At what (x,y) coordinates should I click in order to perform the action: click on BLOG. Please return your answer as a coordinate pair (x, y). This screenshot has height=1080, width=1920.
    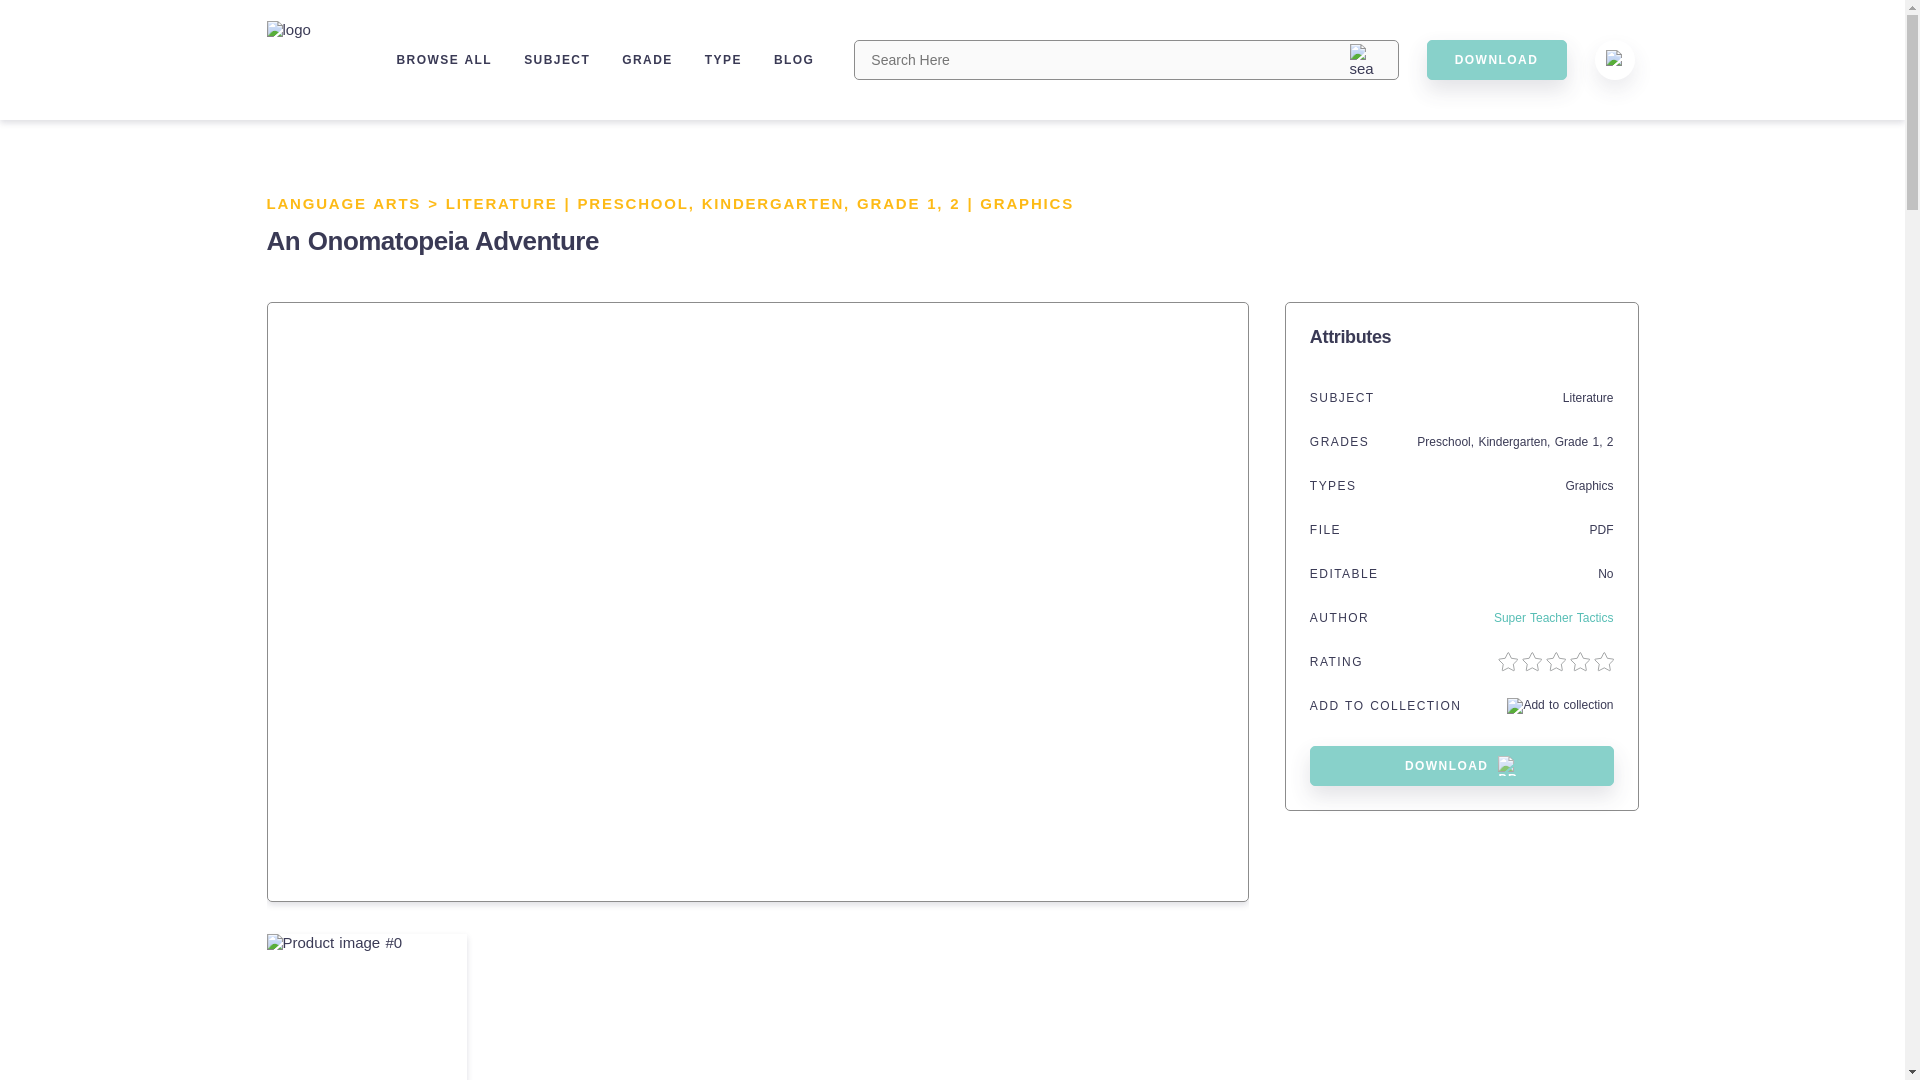
    Looking at the image, I should click on (794, 59).